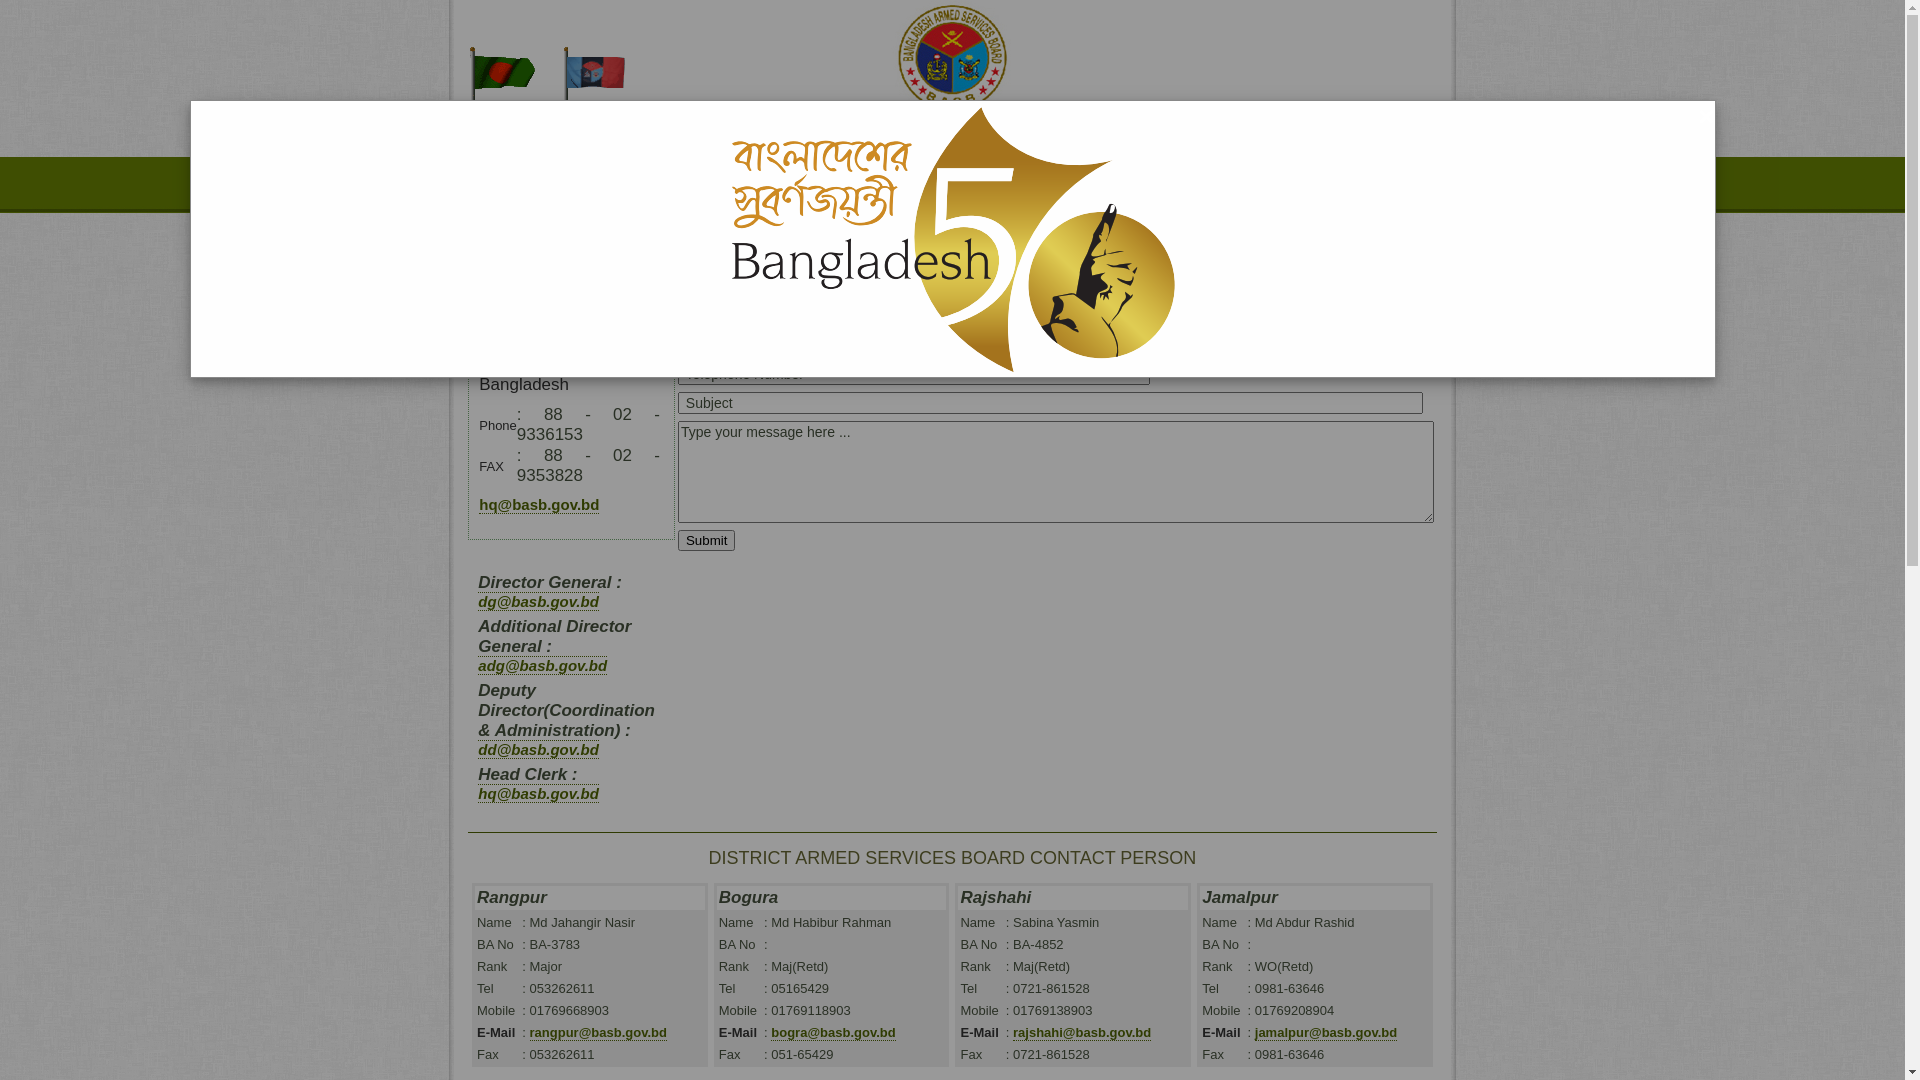  What do you see at coordinates (542, 666) in the screenshot?
I see `adg@basb.gov.bd` at bounding box center [542, 666].